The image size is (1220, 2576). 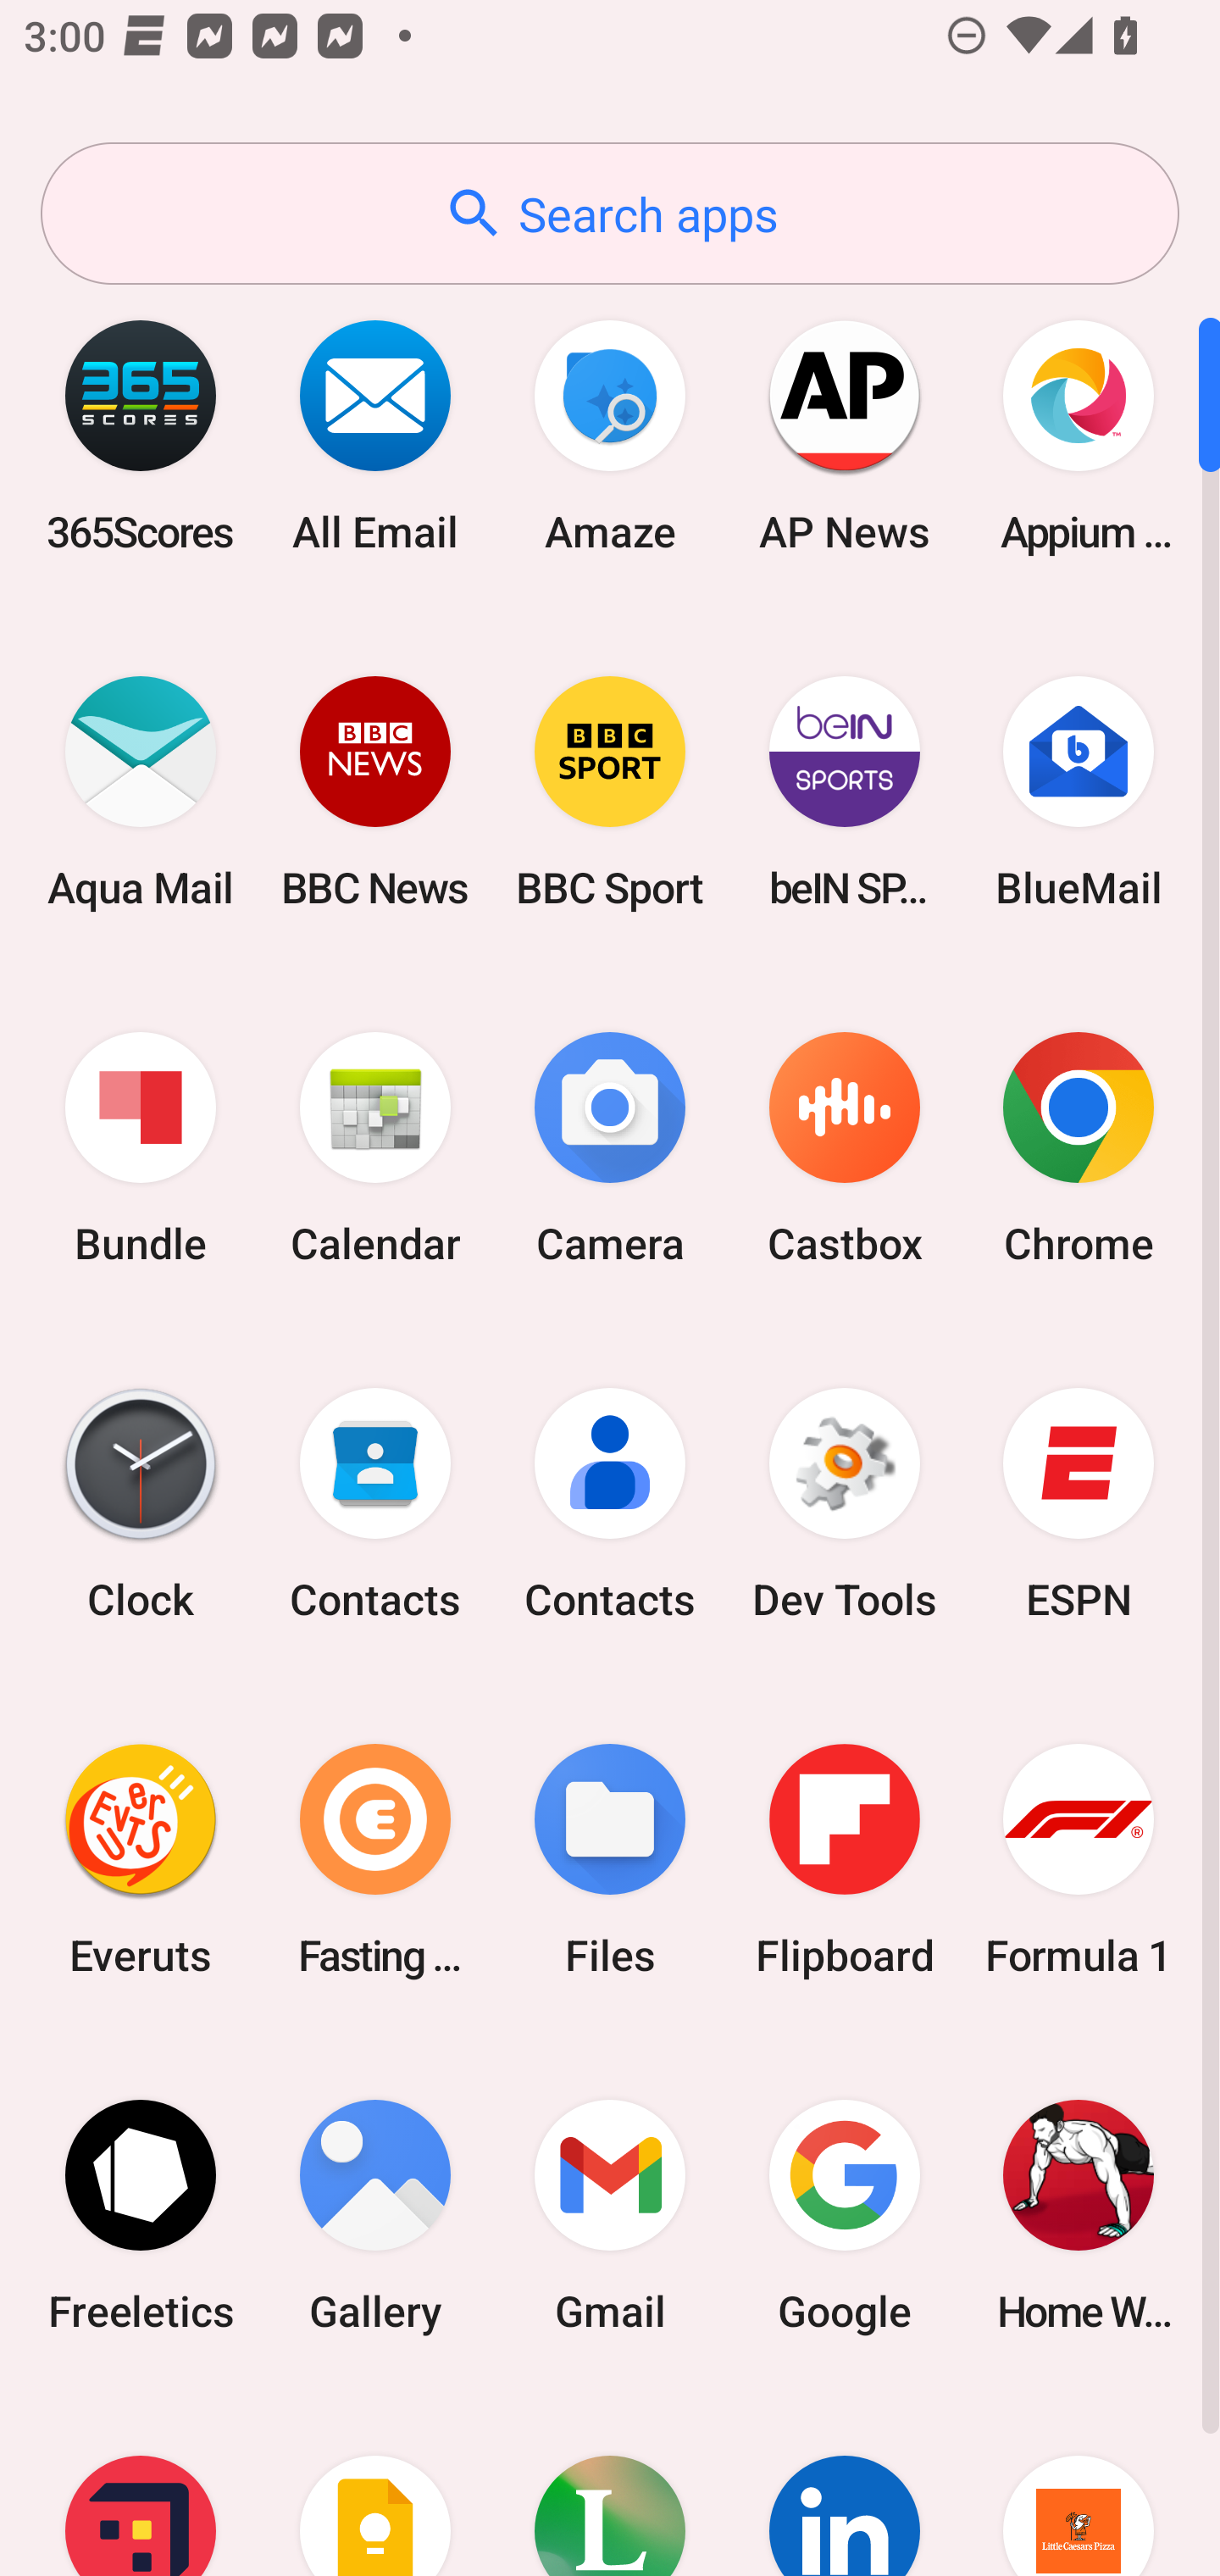 What do you see at coordinates (610, 436) in the screenshot?
I see `Amaze` at bounding box center [610, 436].